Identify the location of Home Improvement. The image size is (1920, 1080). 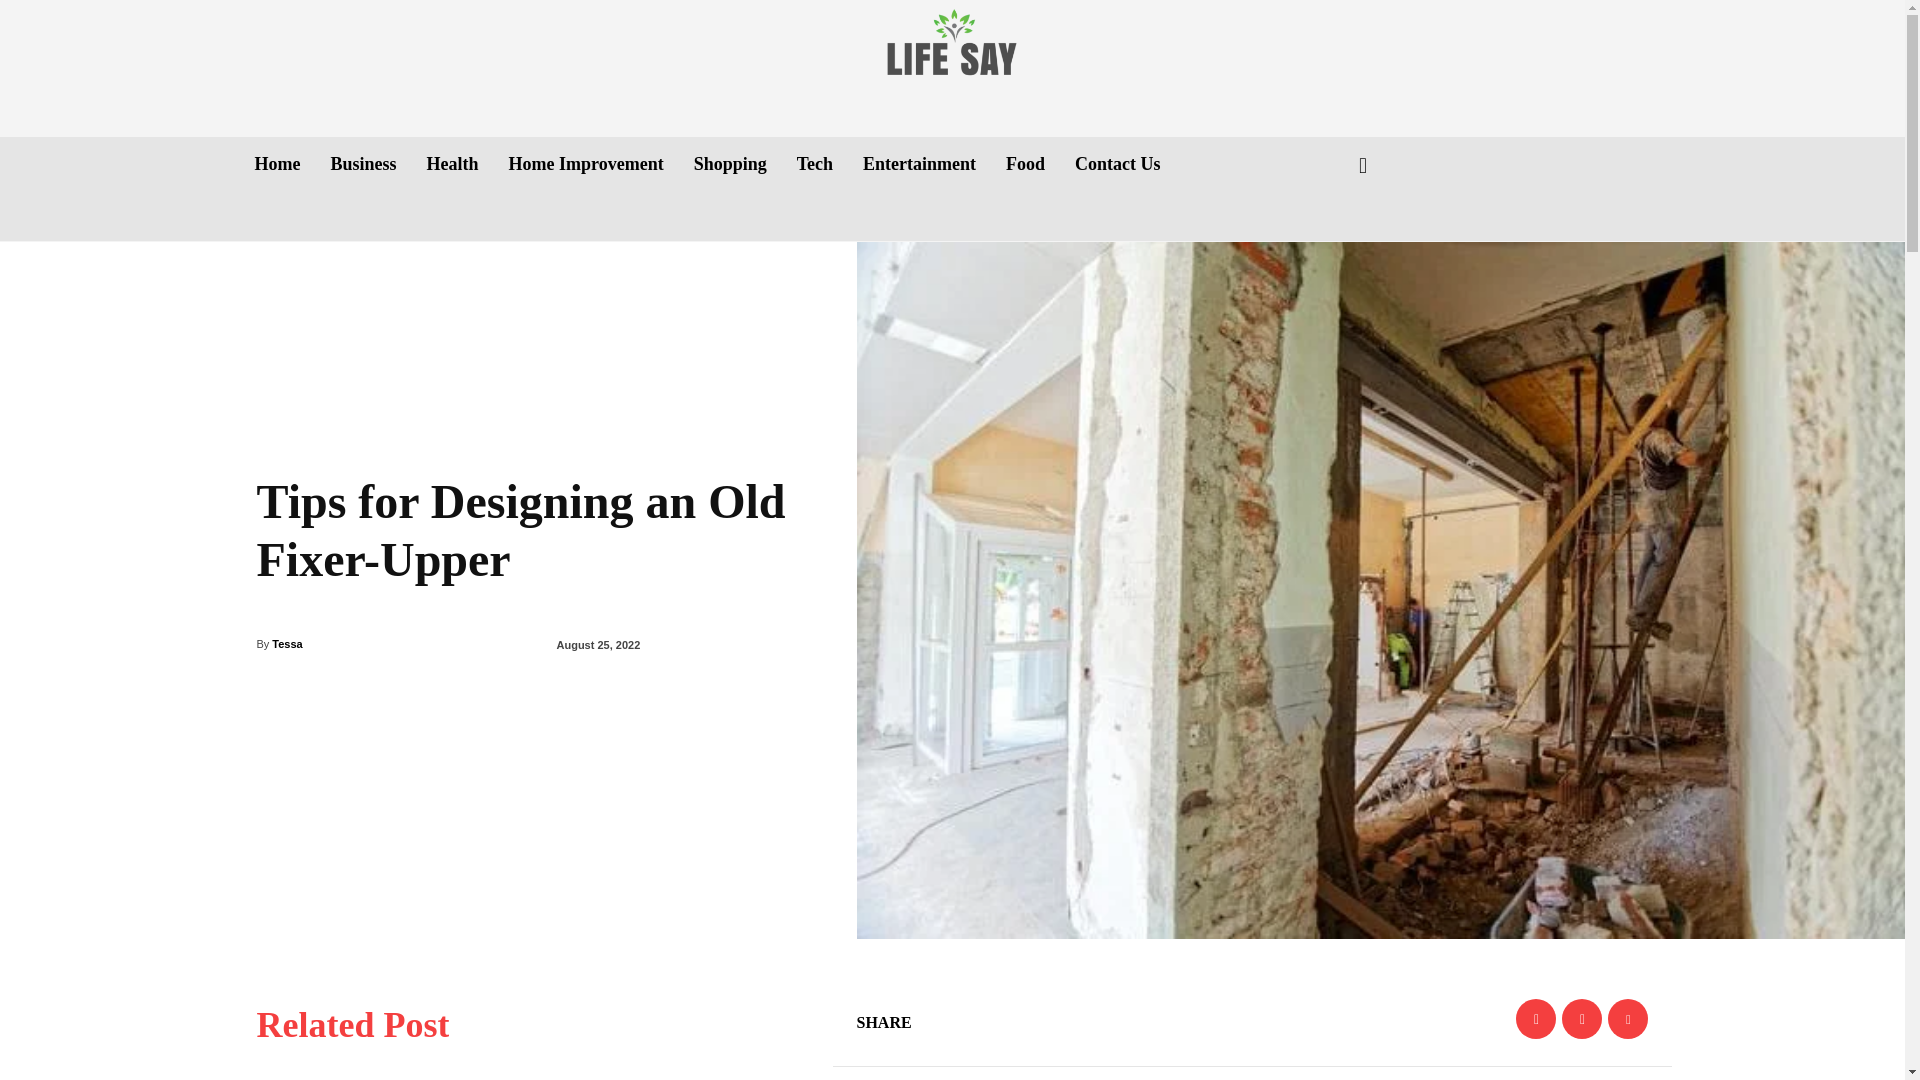
(586, 164).